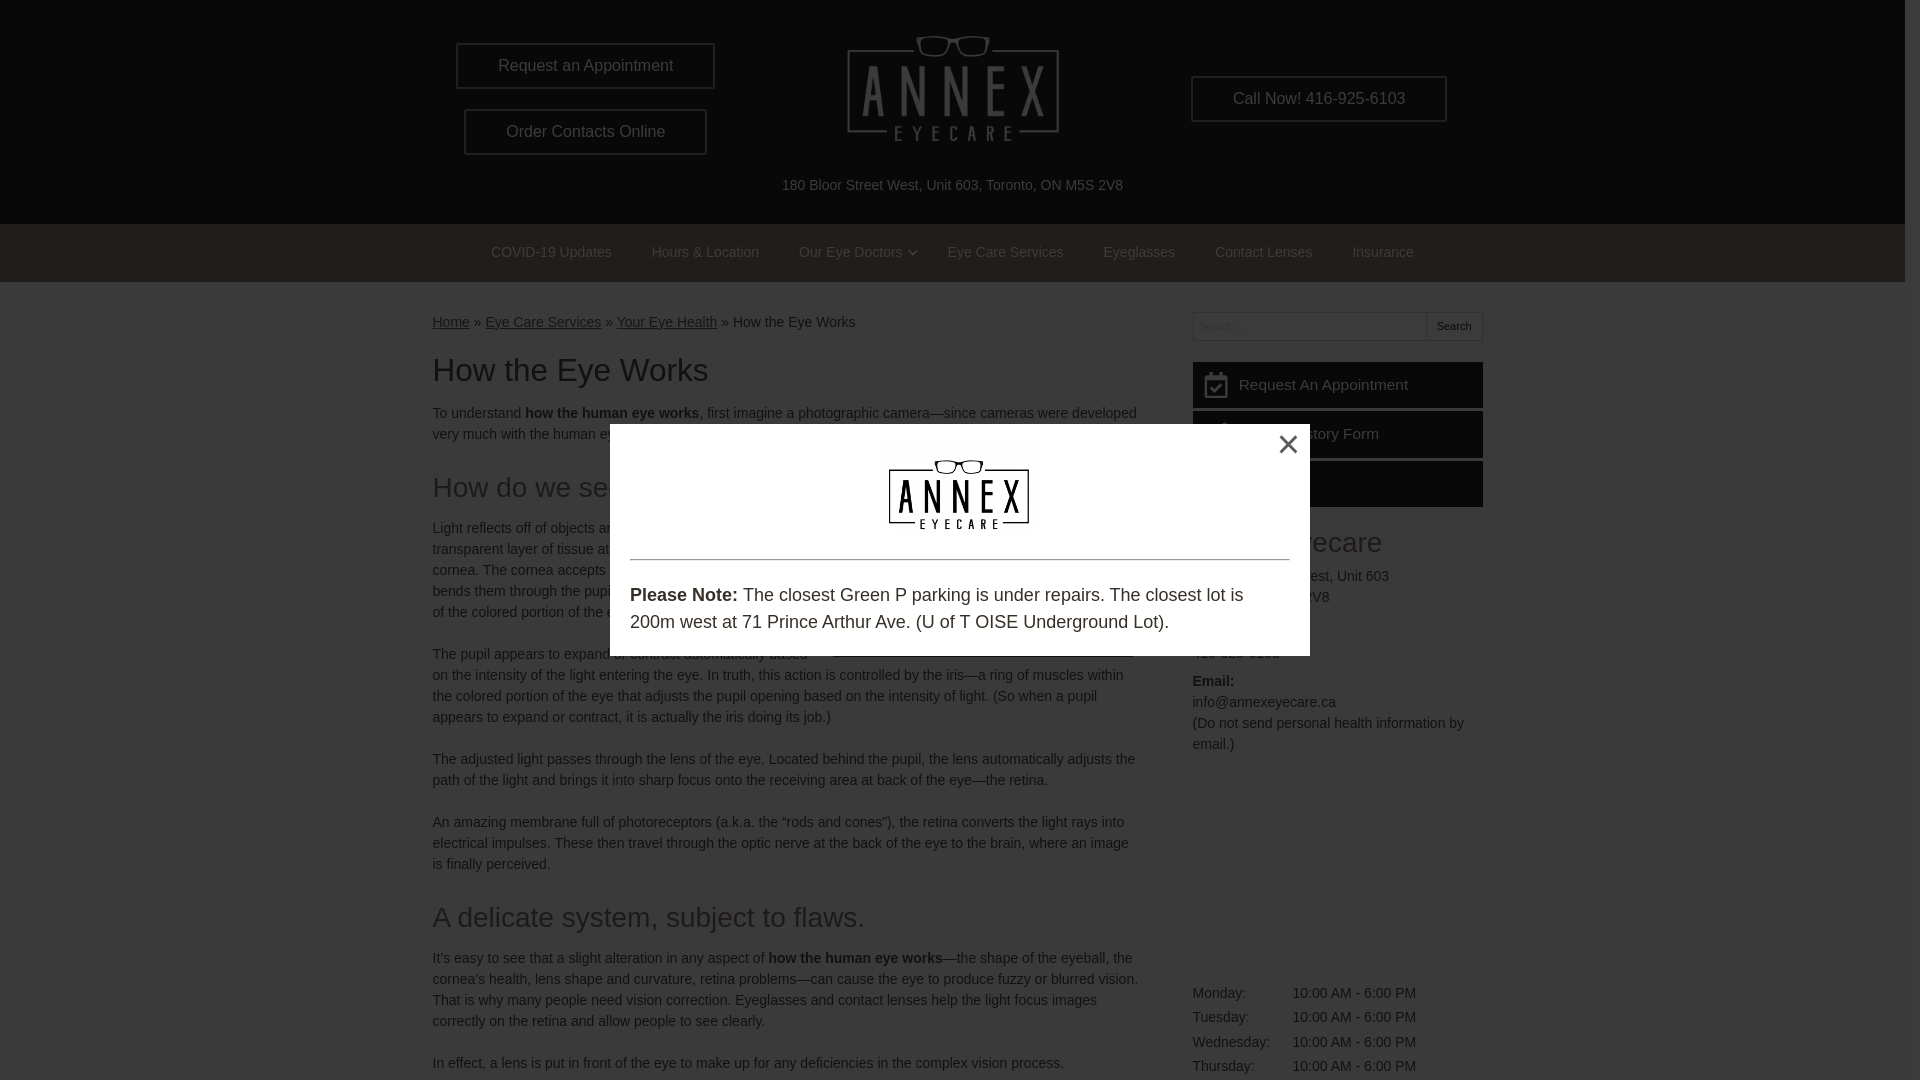 The image size is (1920, 1080). Describe the element at coordinates (450, 322) in the screenshot. I see `Home` at that location.